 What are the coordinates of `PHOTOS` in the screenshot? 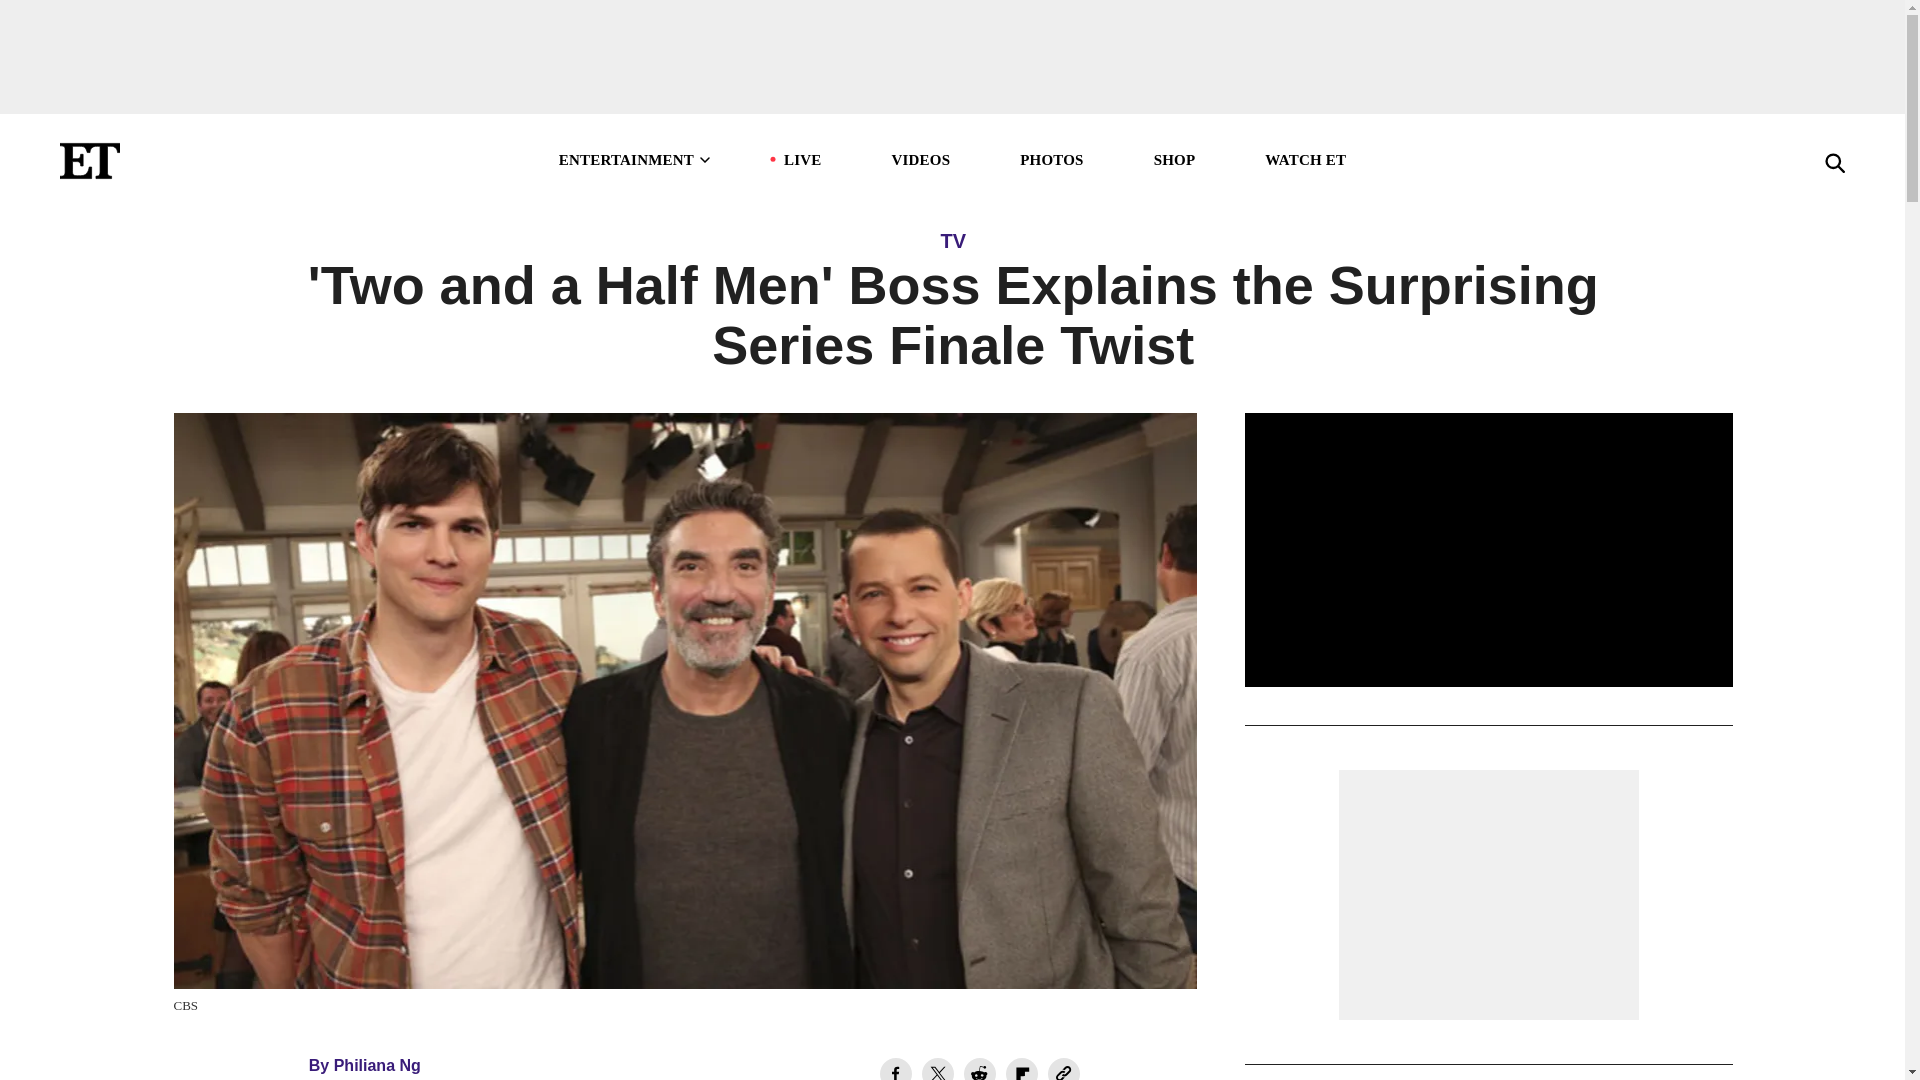 It's located at (1050, 159).